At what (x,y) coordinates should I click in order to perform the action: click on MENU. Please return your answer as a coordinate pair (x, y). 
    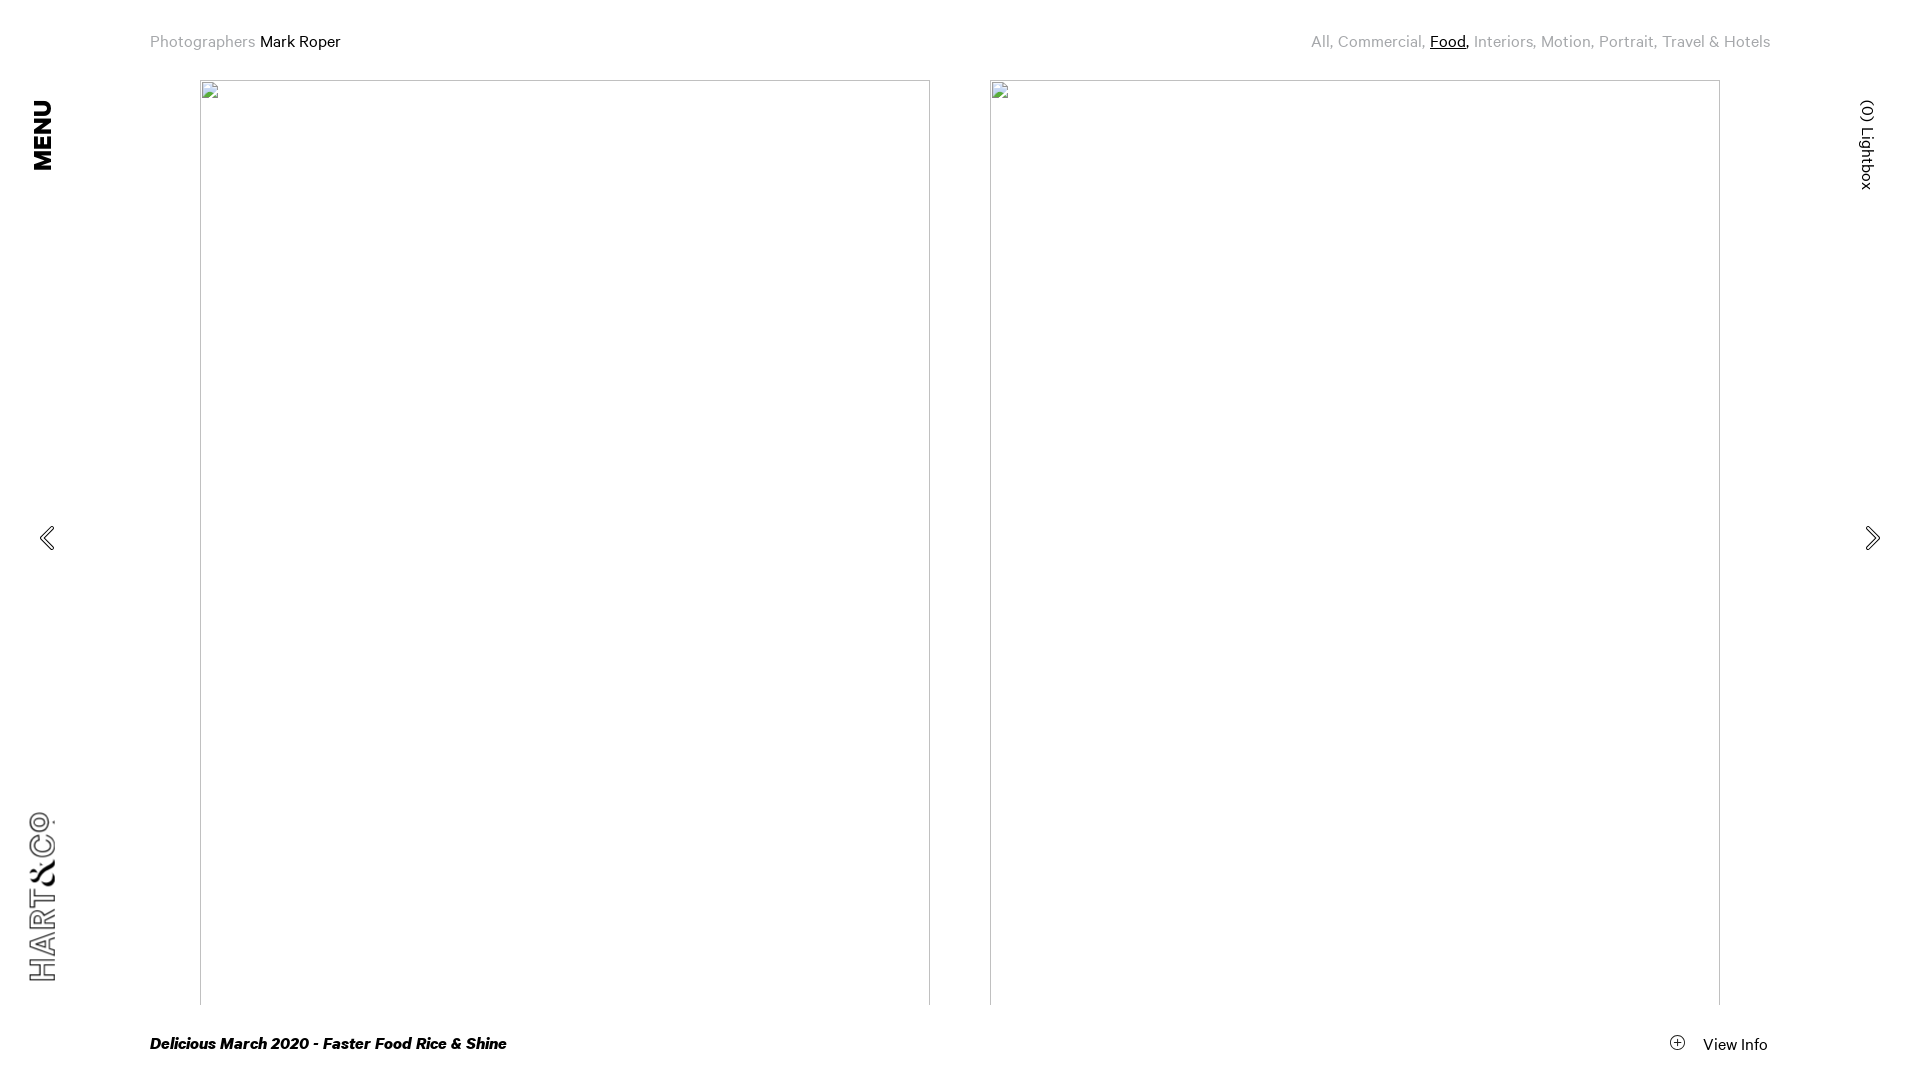
    Looking at the image, I should click on (70, 100).